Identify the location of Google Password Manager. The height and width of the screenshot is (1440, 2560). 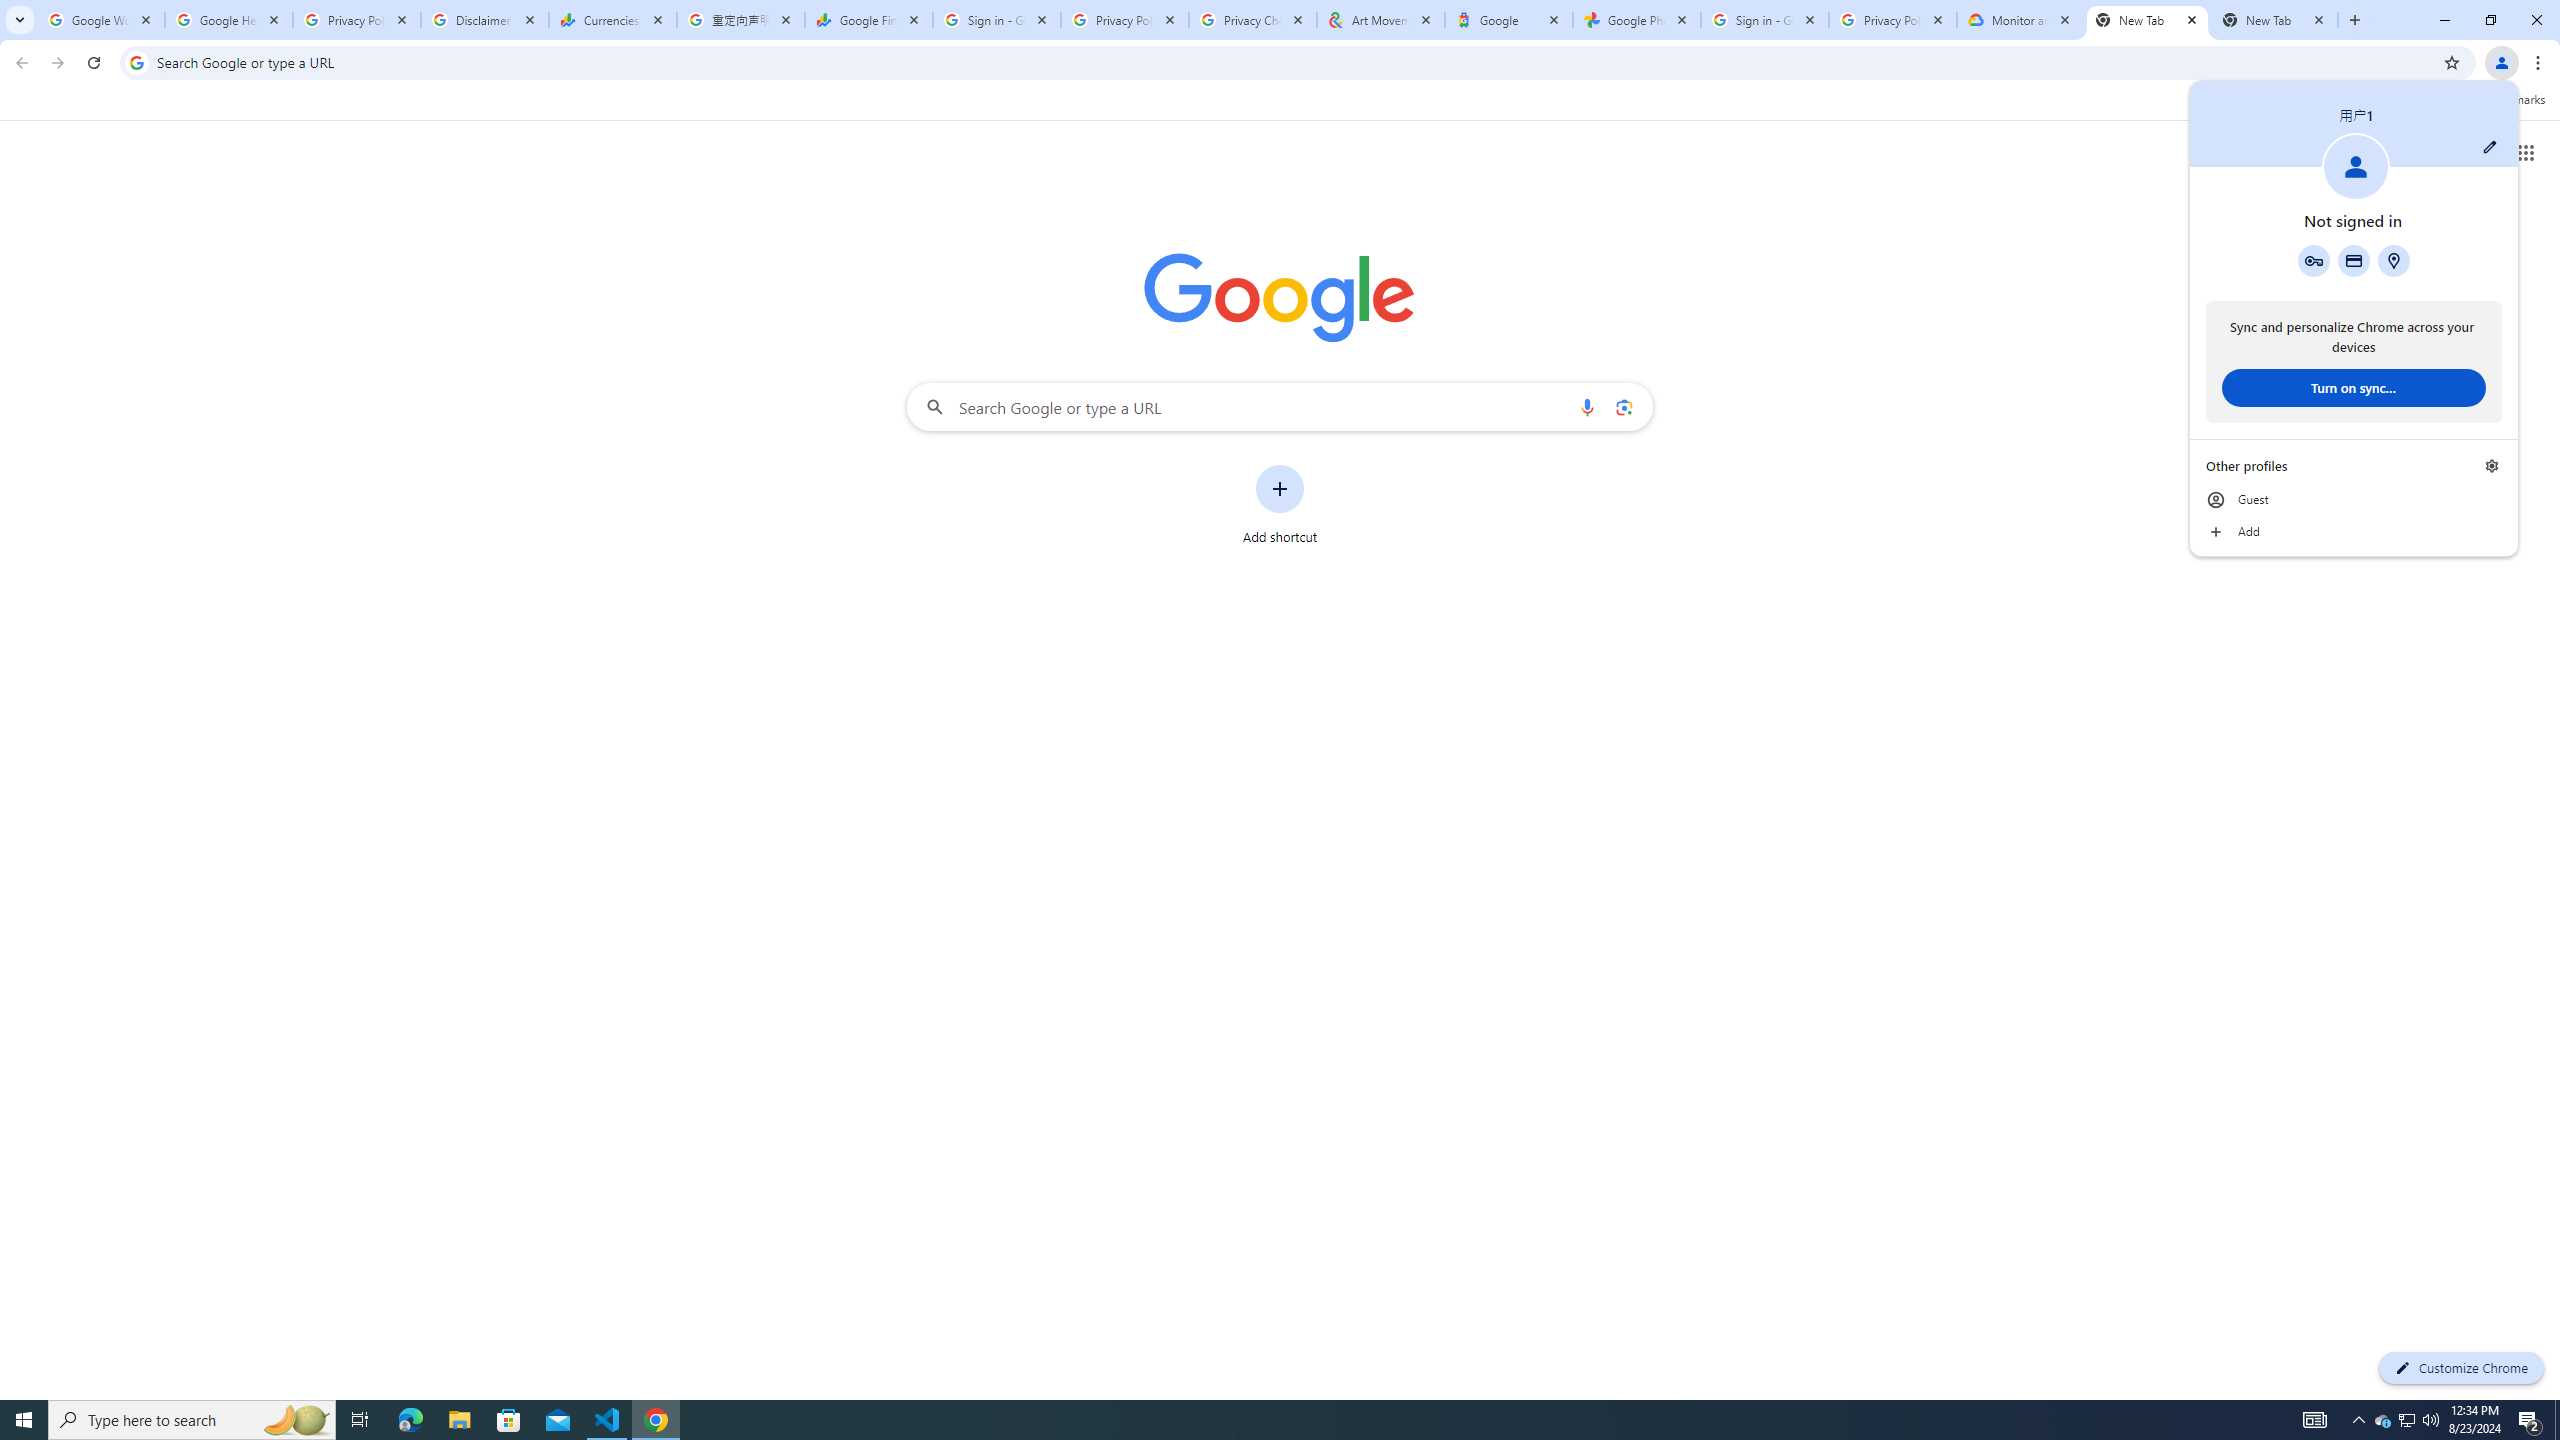
(2314, 260).